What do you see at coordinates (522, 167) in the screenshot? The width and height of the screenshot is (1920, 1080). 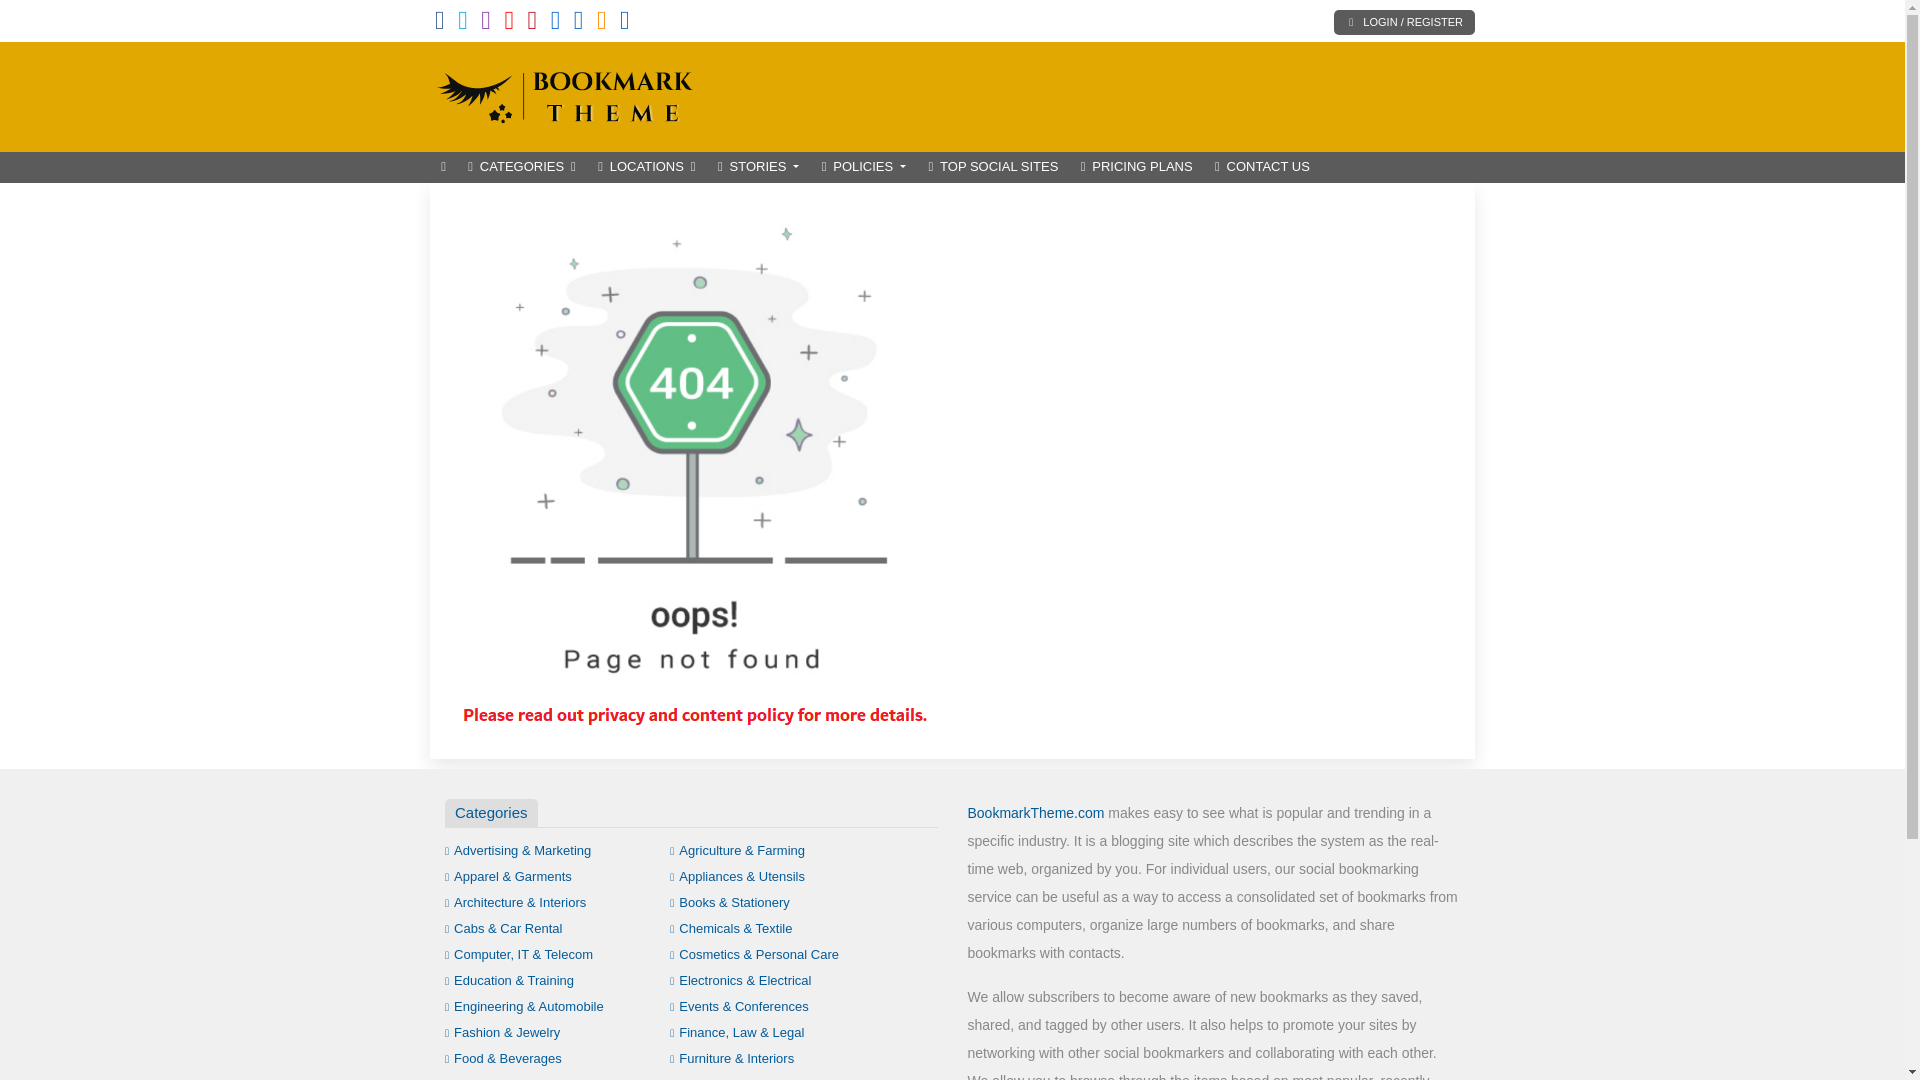 I see `CATEGORIES` at bounding box center [522, 167].